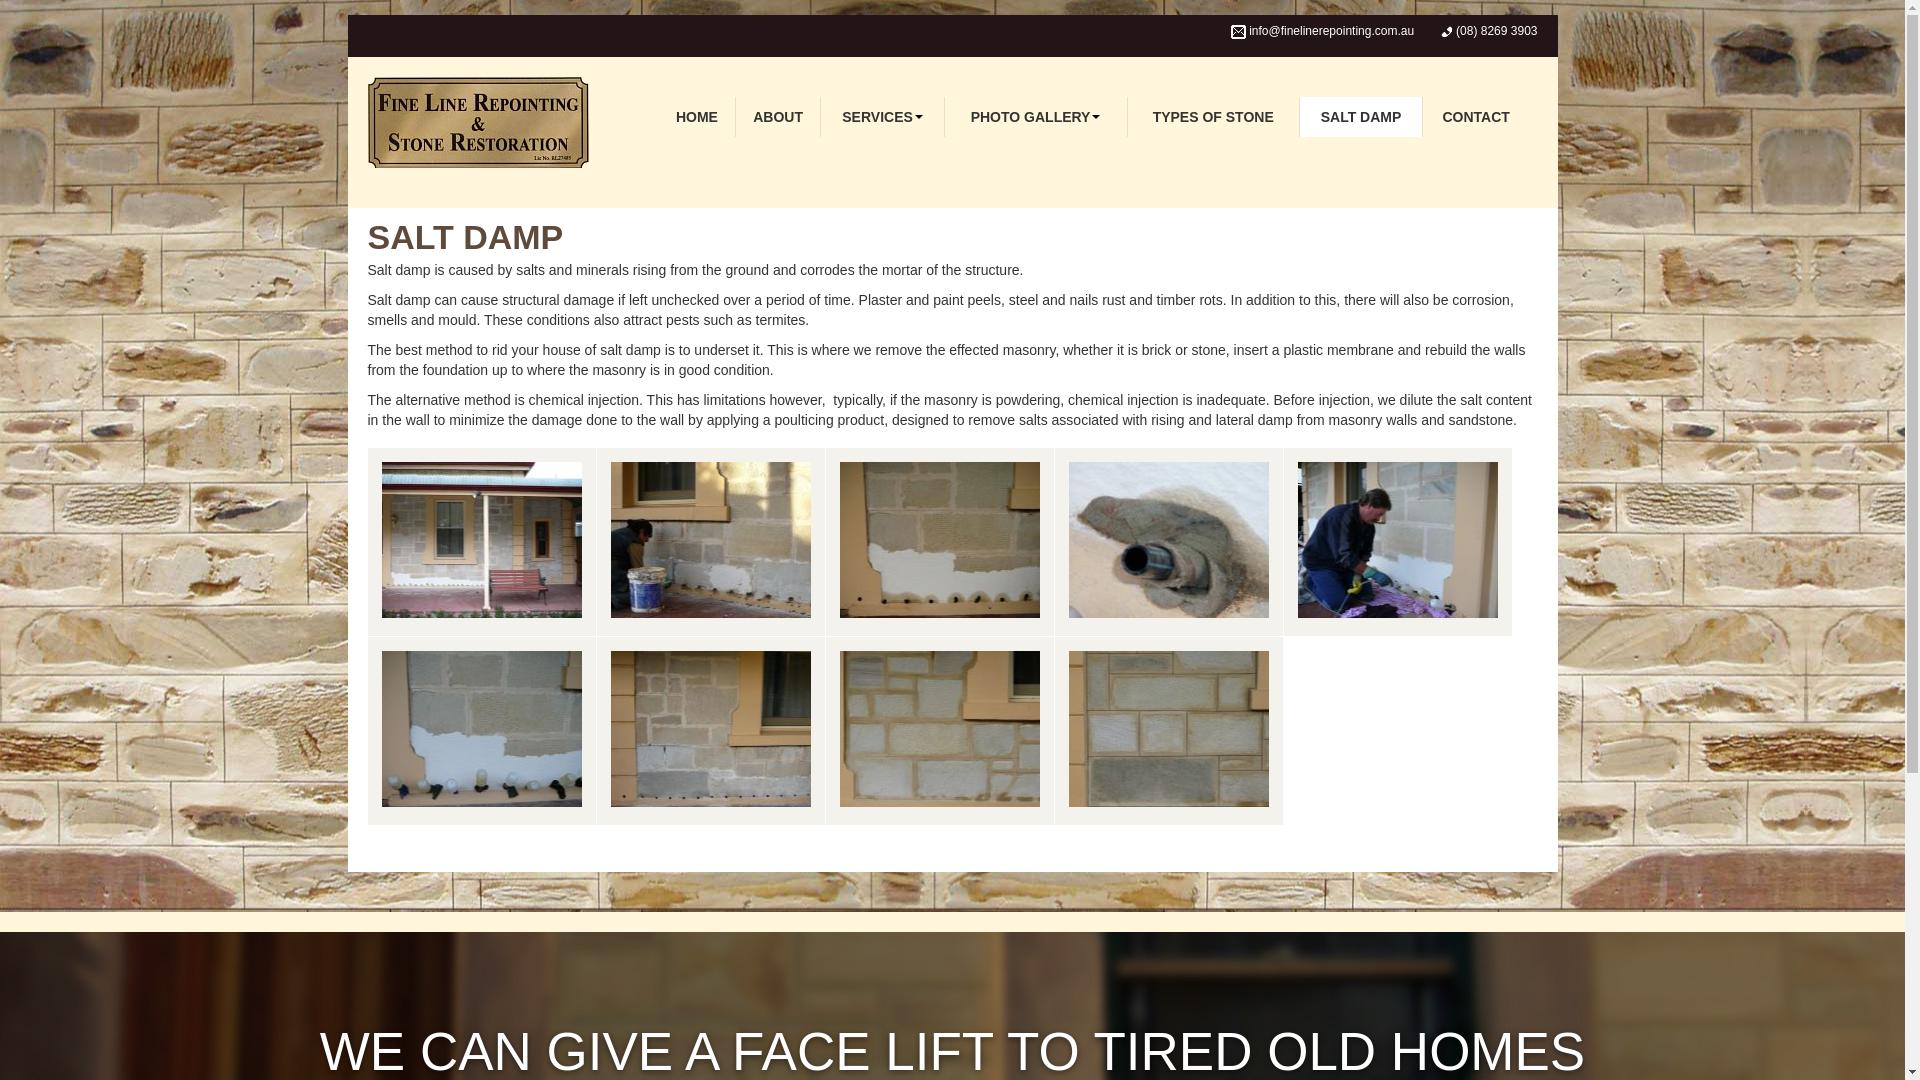  What do you see at coordinates (1036, 117) in the screenshot?
I see `PHOTO GALLERY` at bounding box center [1036, 117].